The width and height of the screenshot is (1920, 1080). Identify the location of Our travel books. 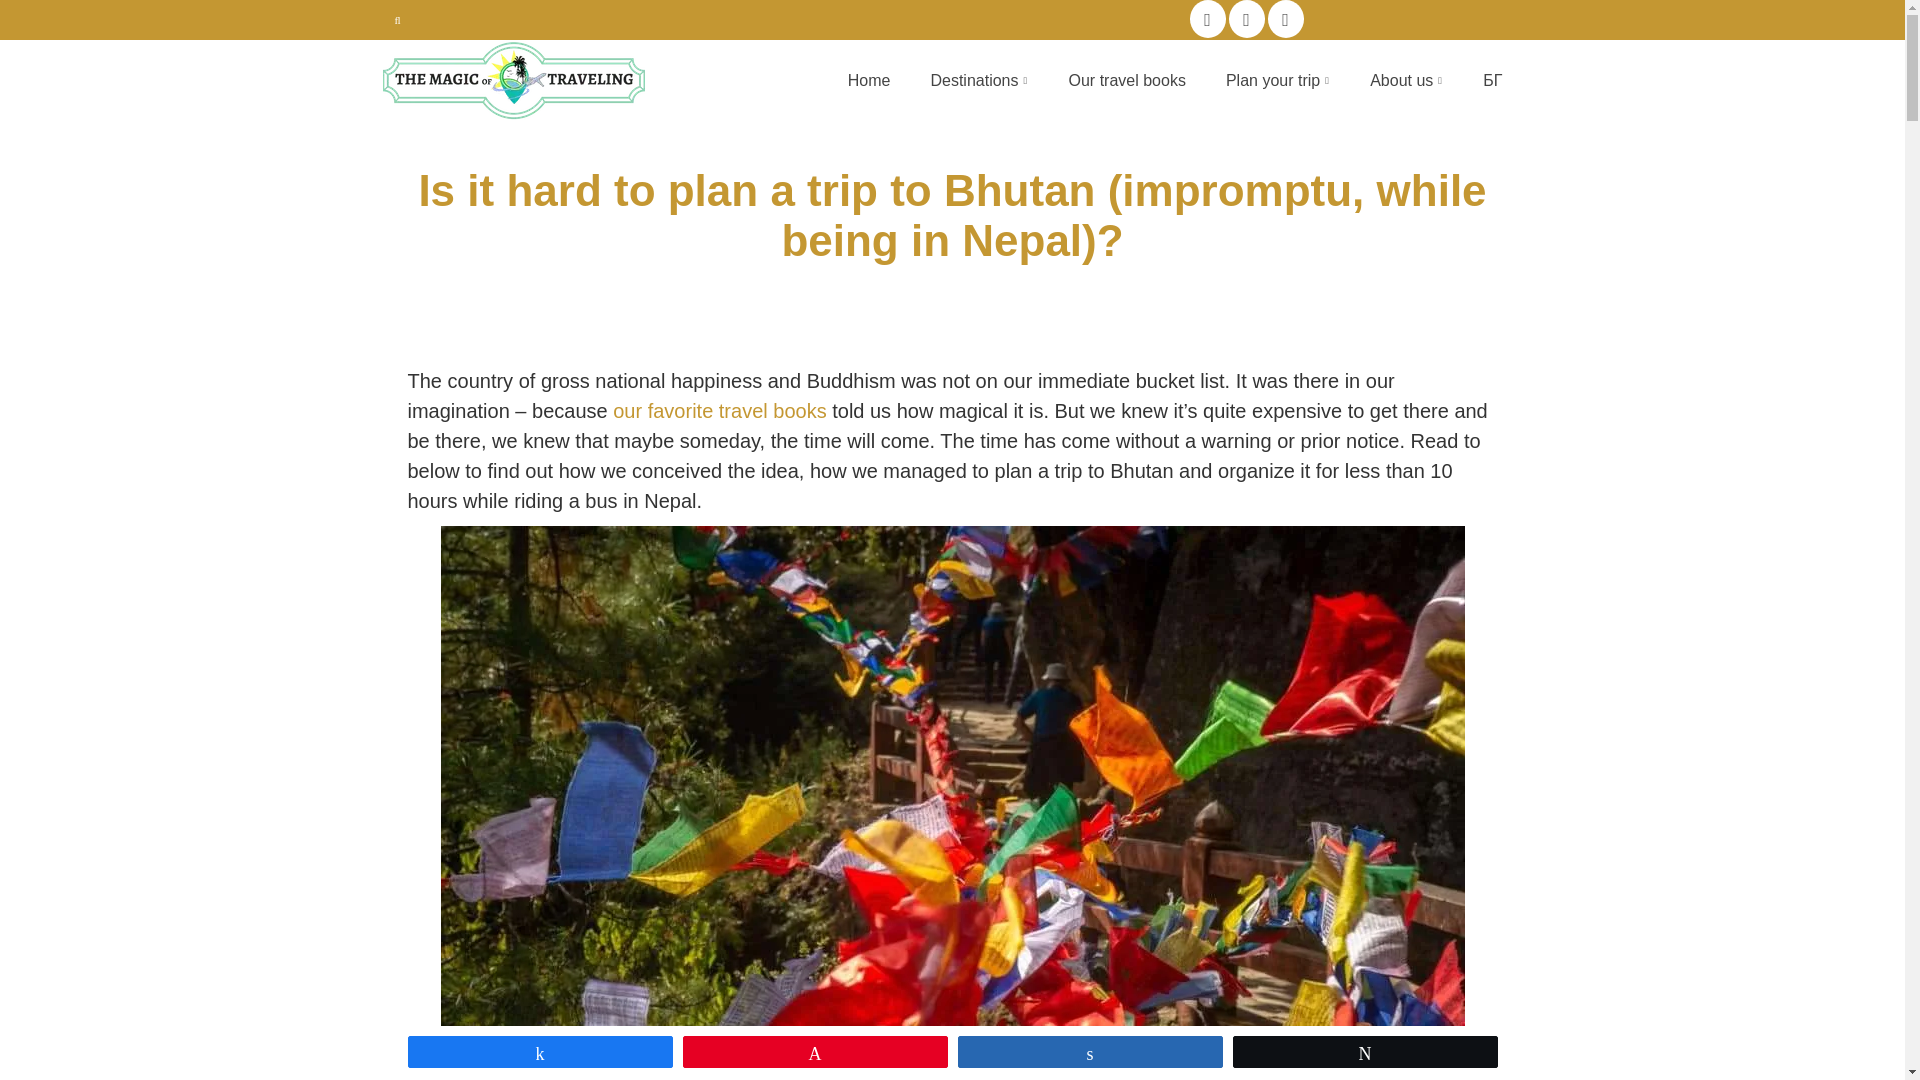
(1126, 80).